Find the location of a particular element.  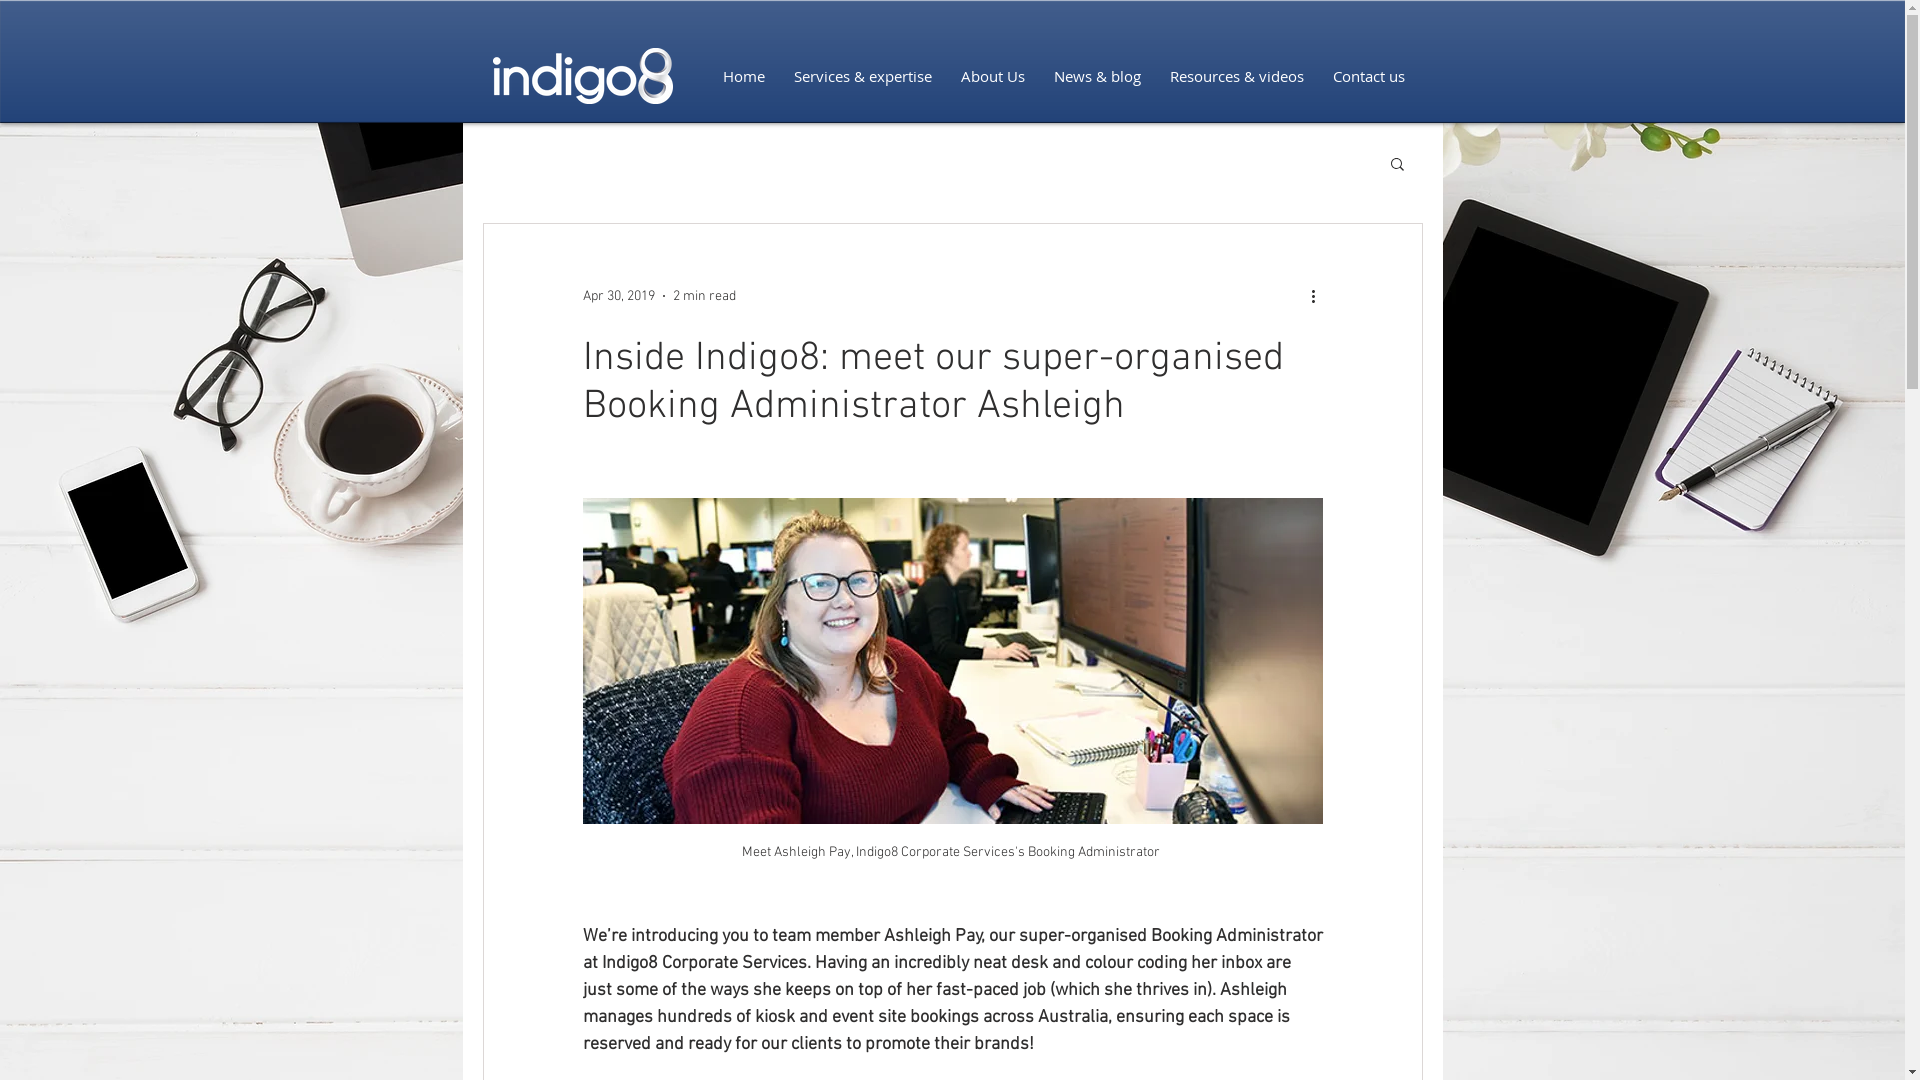

Contact us is located at coordinates (1368, 76).